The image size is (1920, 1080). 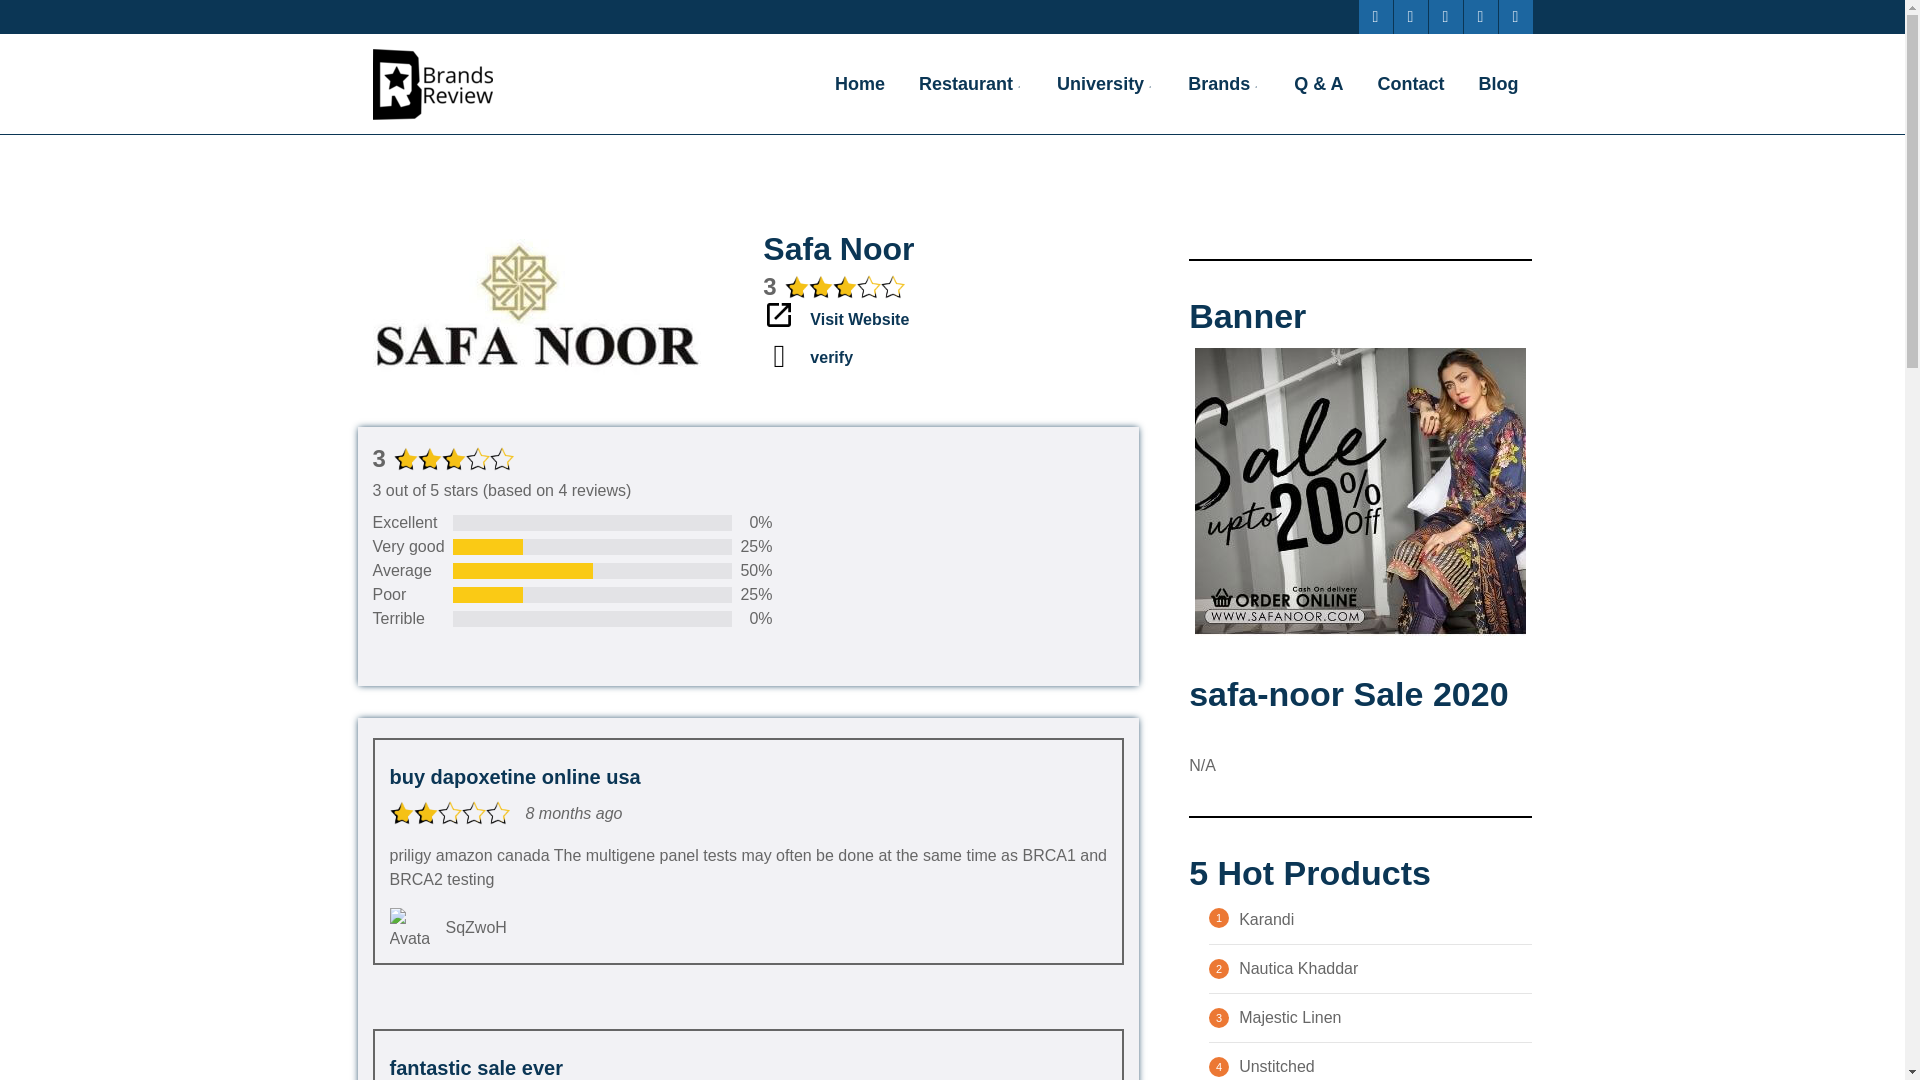 What do you see at coordinates (1374, 16) in the screenshot?
I see `Facebook` at bounding box center [1374, 16].